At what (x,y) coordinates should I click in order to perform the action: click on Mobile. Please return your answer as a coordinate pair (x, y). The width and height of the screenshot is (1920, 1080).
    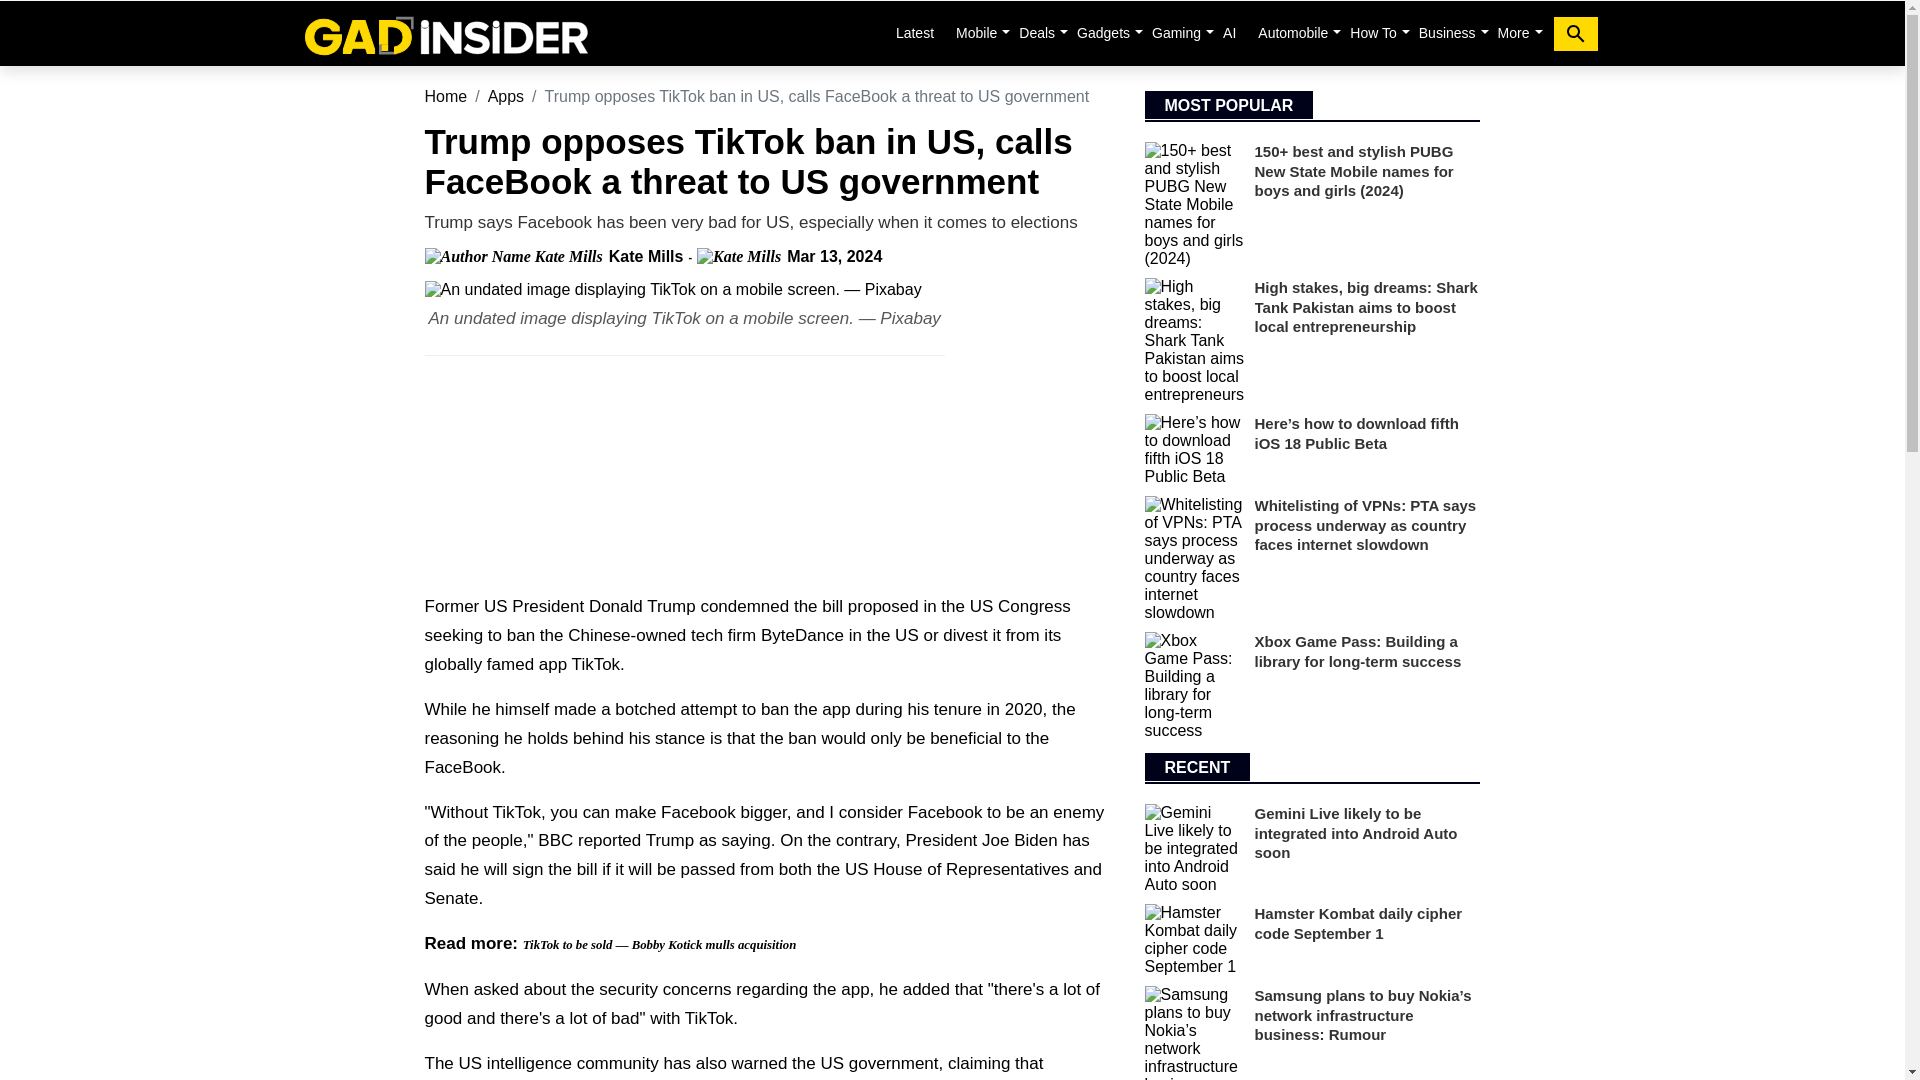
    Looking at the image, I should click on (976, 32).